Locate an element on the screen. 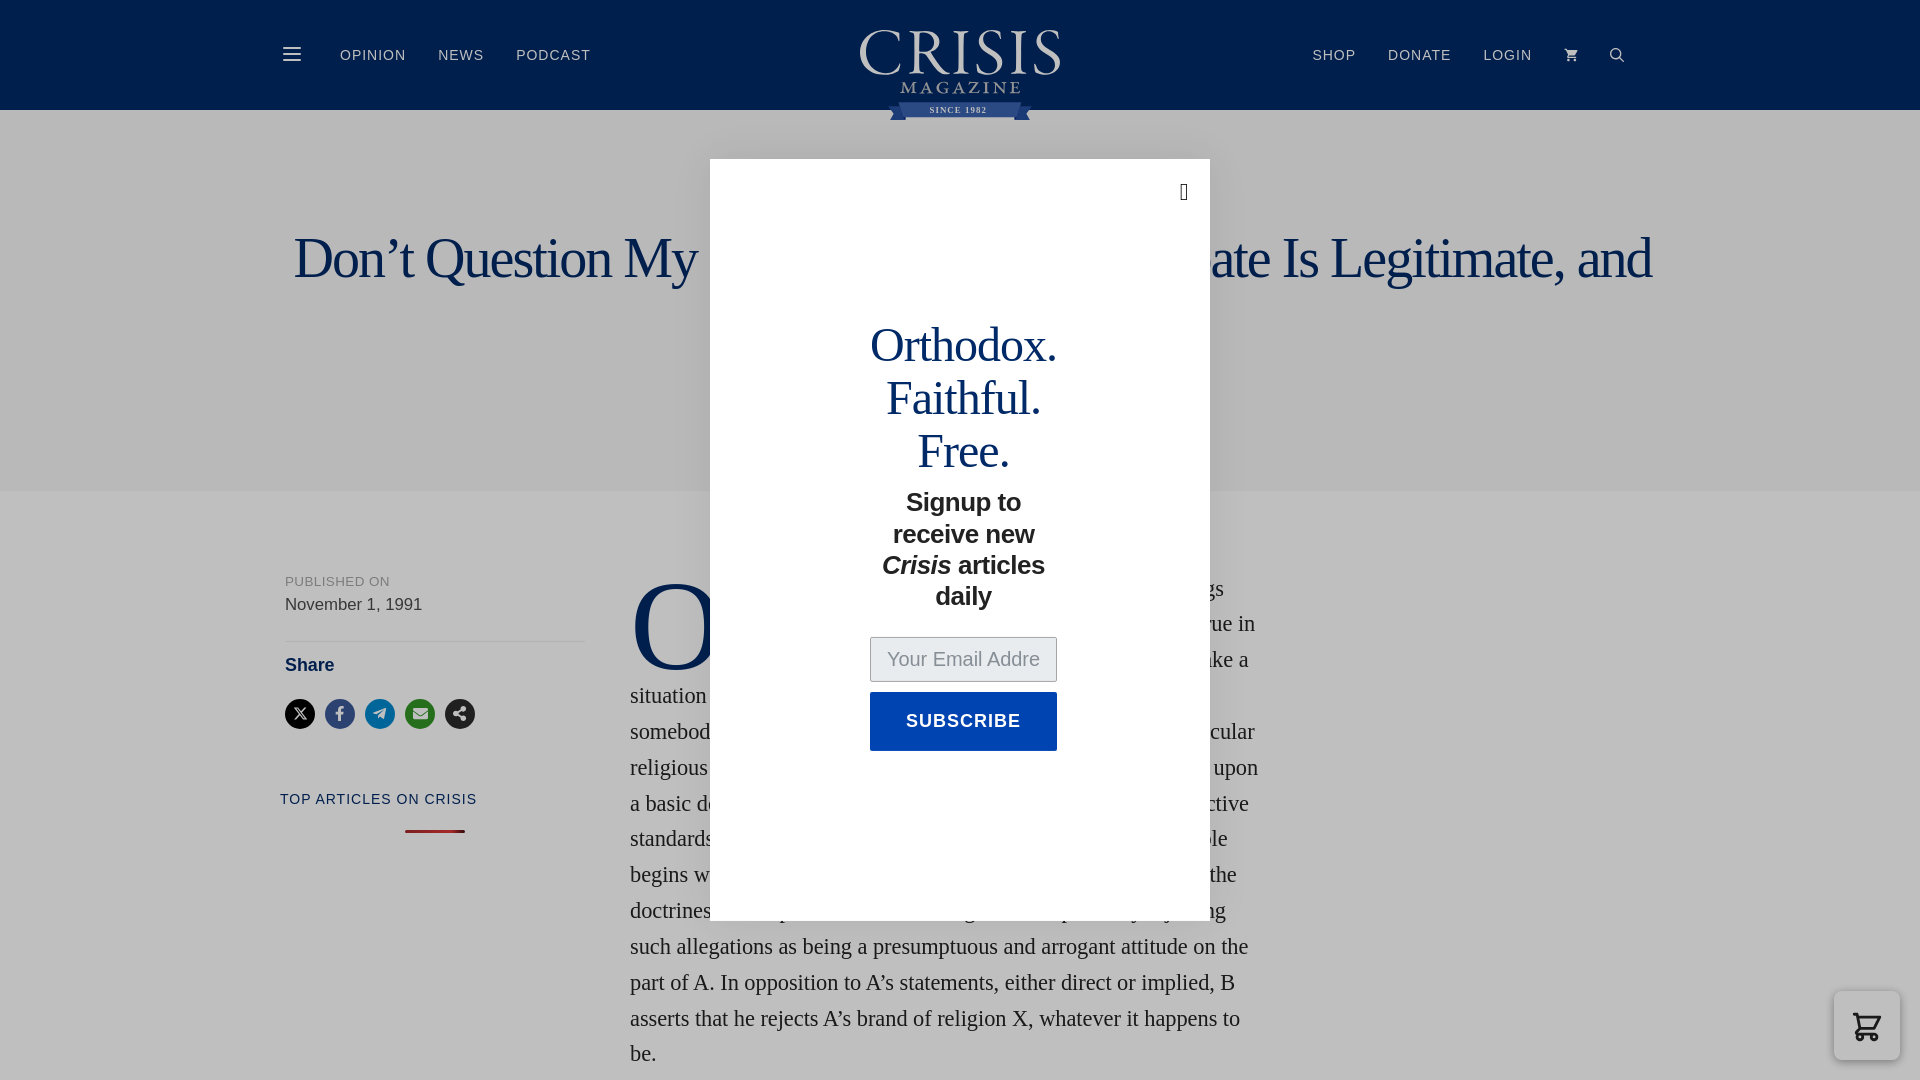  PODCAST is located at coordinates (552, 54).